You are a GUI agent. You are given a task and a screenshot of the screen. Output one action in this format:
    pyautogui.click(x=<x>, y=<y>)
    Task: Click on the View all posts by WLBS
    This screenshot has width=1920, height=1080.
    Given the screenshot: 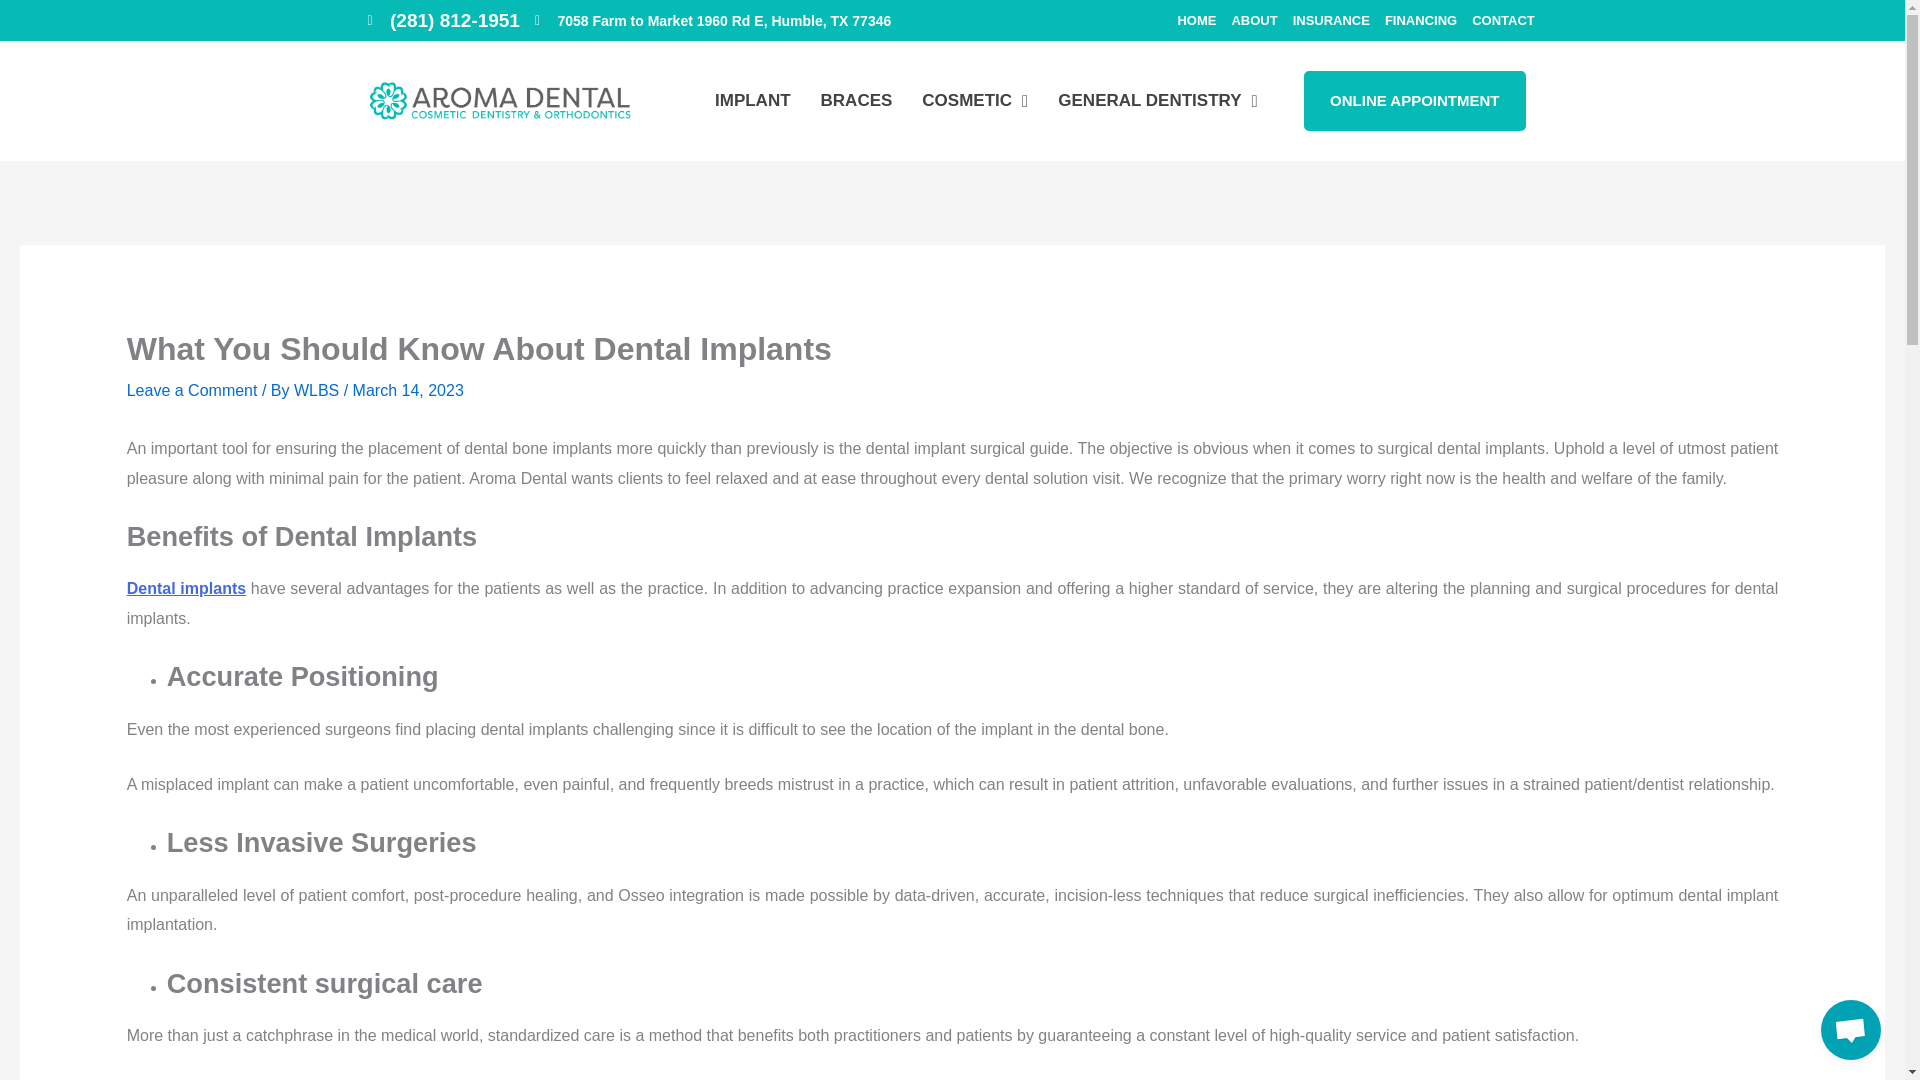 What is the action you would take?
    pyautogui.click(x=318, y=390)
    